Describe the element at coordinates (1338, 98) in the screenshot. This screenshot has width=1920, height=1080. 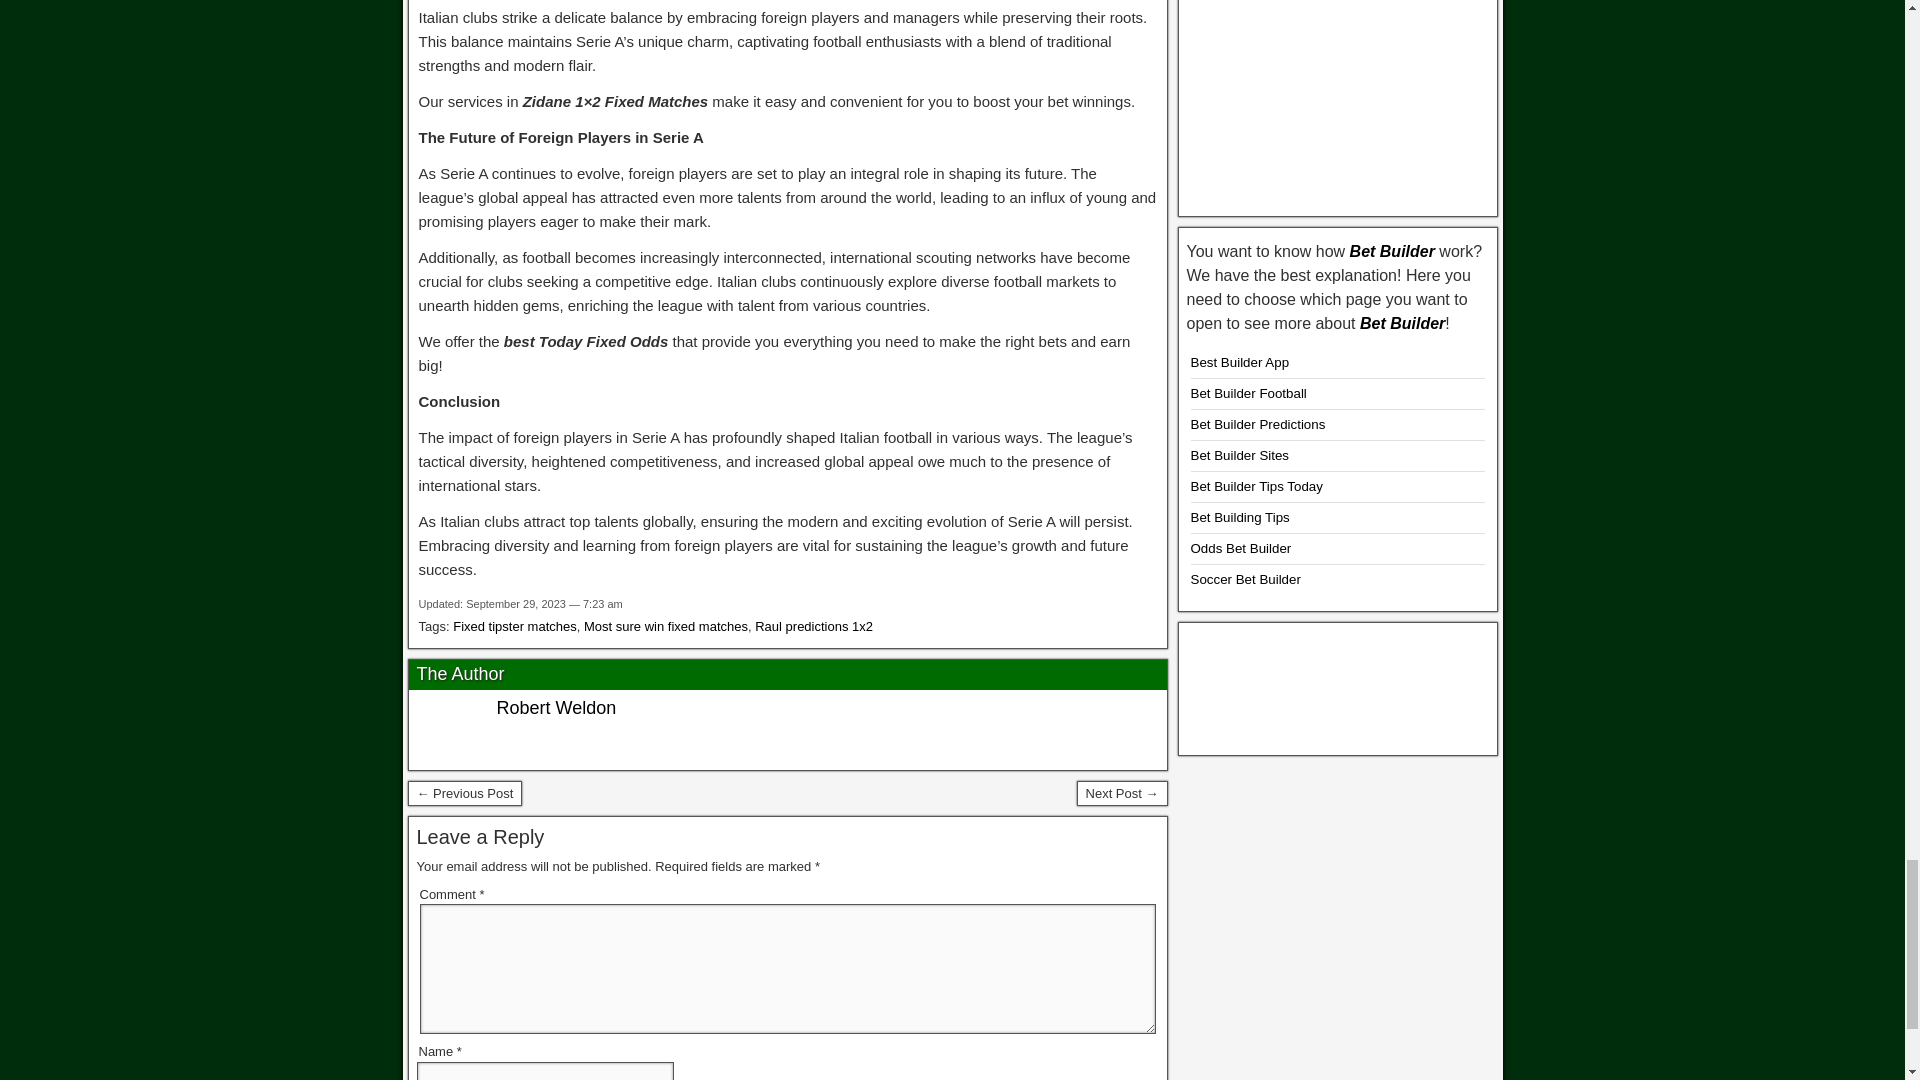
I see `Bet Builder Bet365 Bookie` at that location.